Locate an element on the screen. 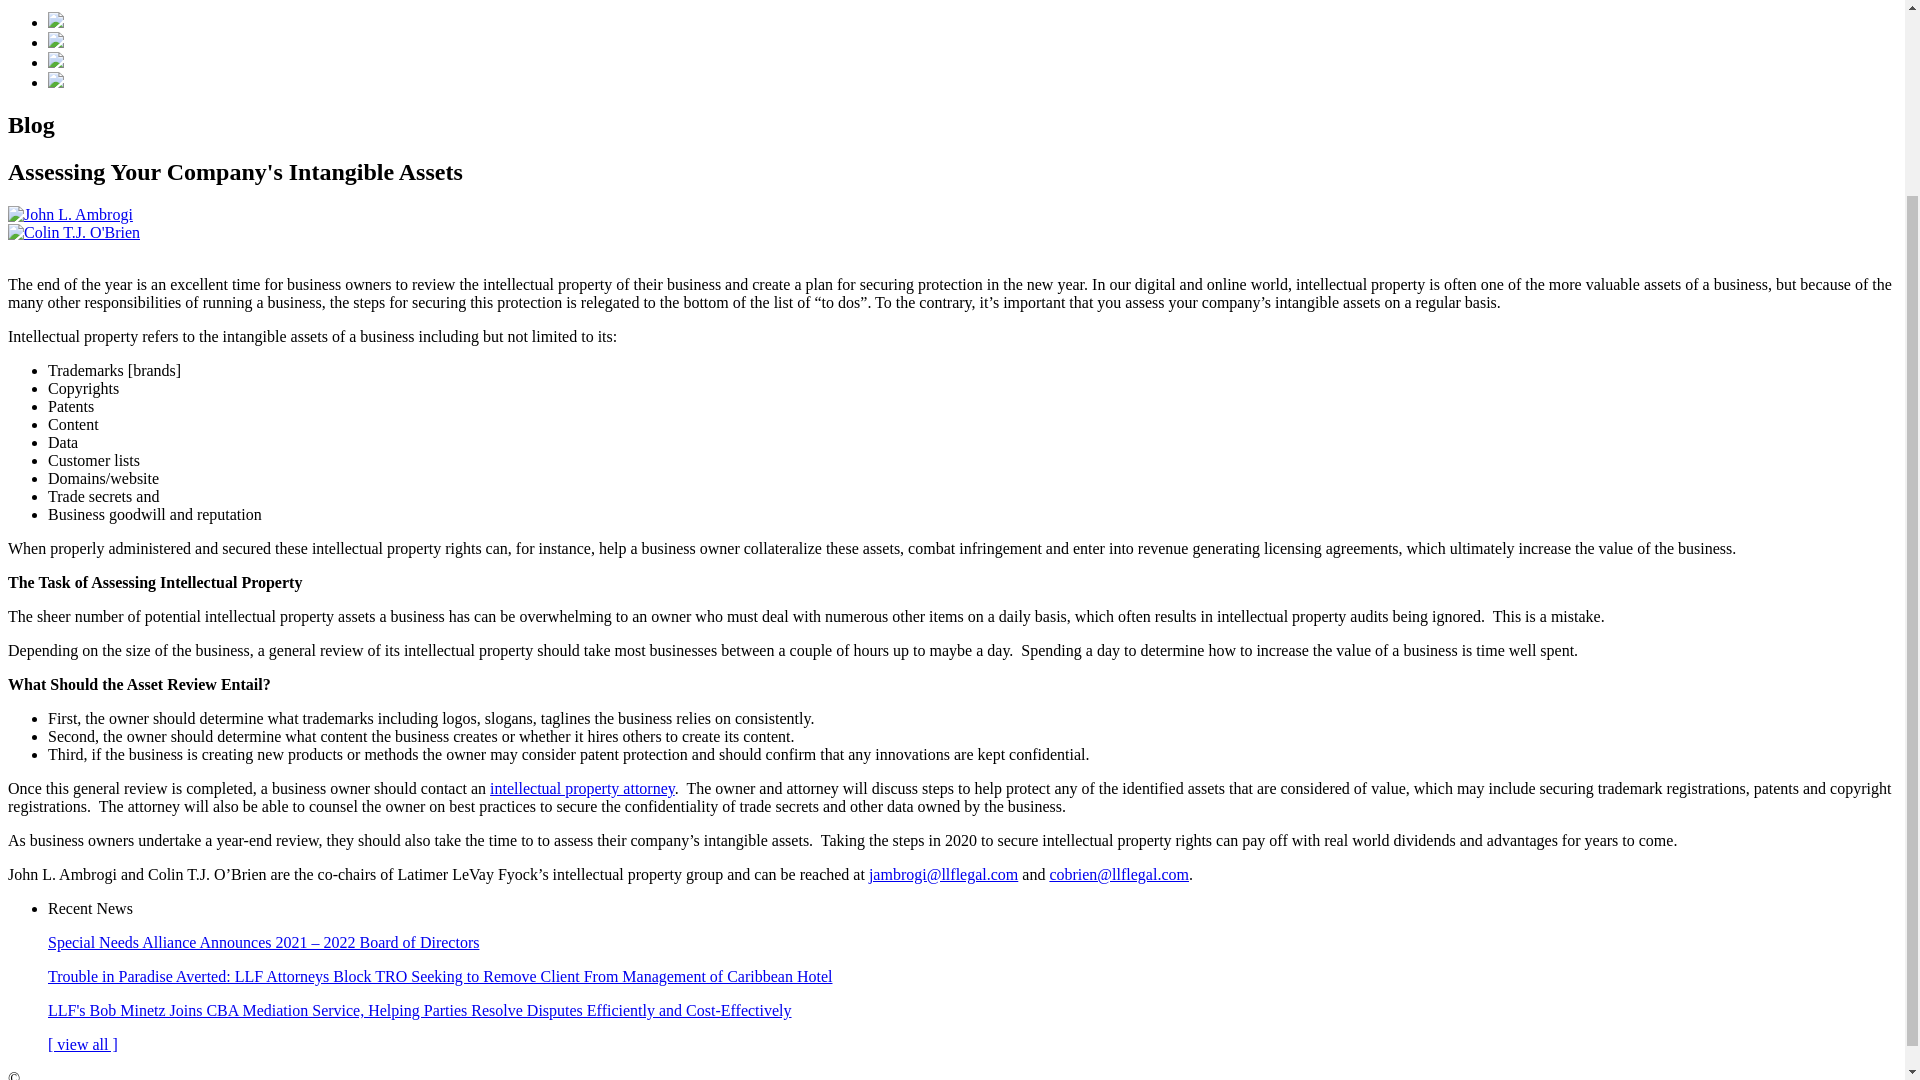  intellectual property attorney is located at coordinates (582, 788).